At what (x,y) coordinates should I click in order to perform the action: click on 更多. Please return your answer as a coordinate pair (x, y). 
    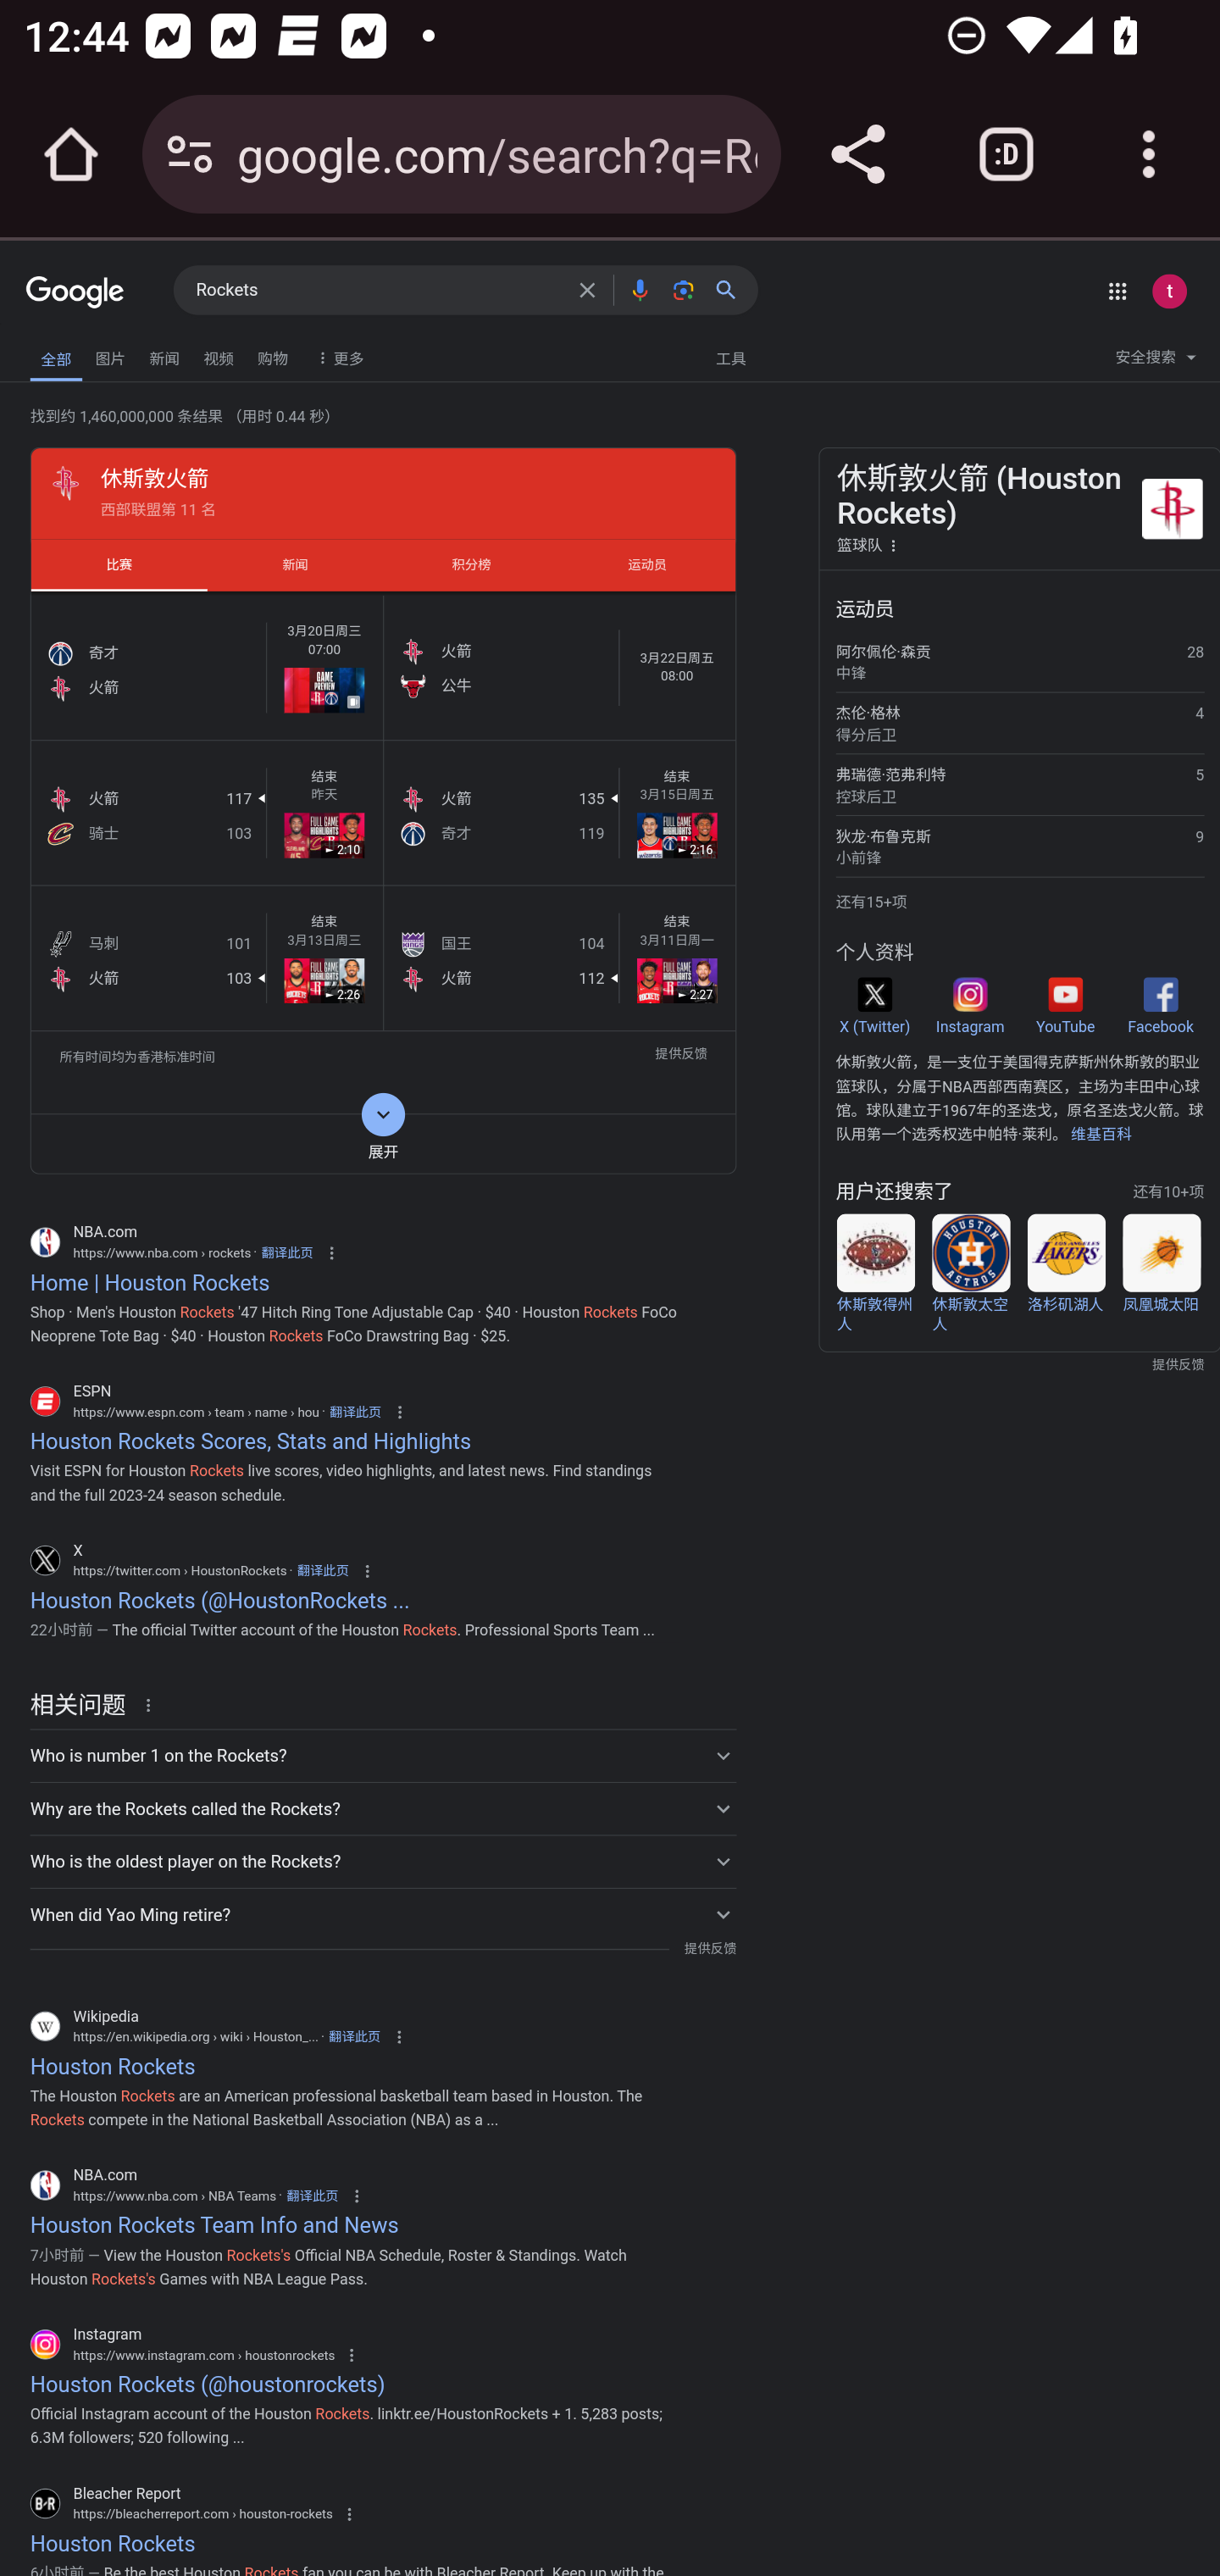
    Looking at the image, I should click on (337, 356).